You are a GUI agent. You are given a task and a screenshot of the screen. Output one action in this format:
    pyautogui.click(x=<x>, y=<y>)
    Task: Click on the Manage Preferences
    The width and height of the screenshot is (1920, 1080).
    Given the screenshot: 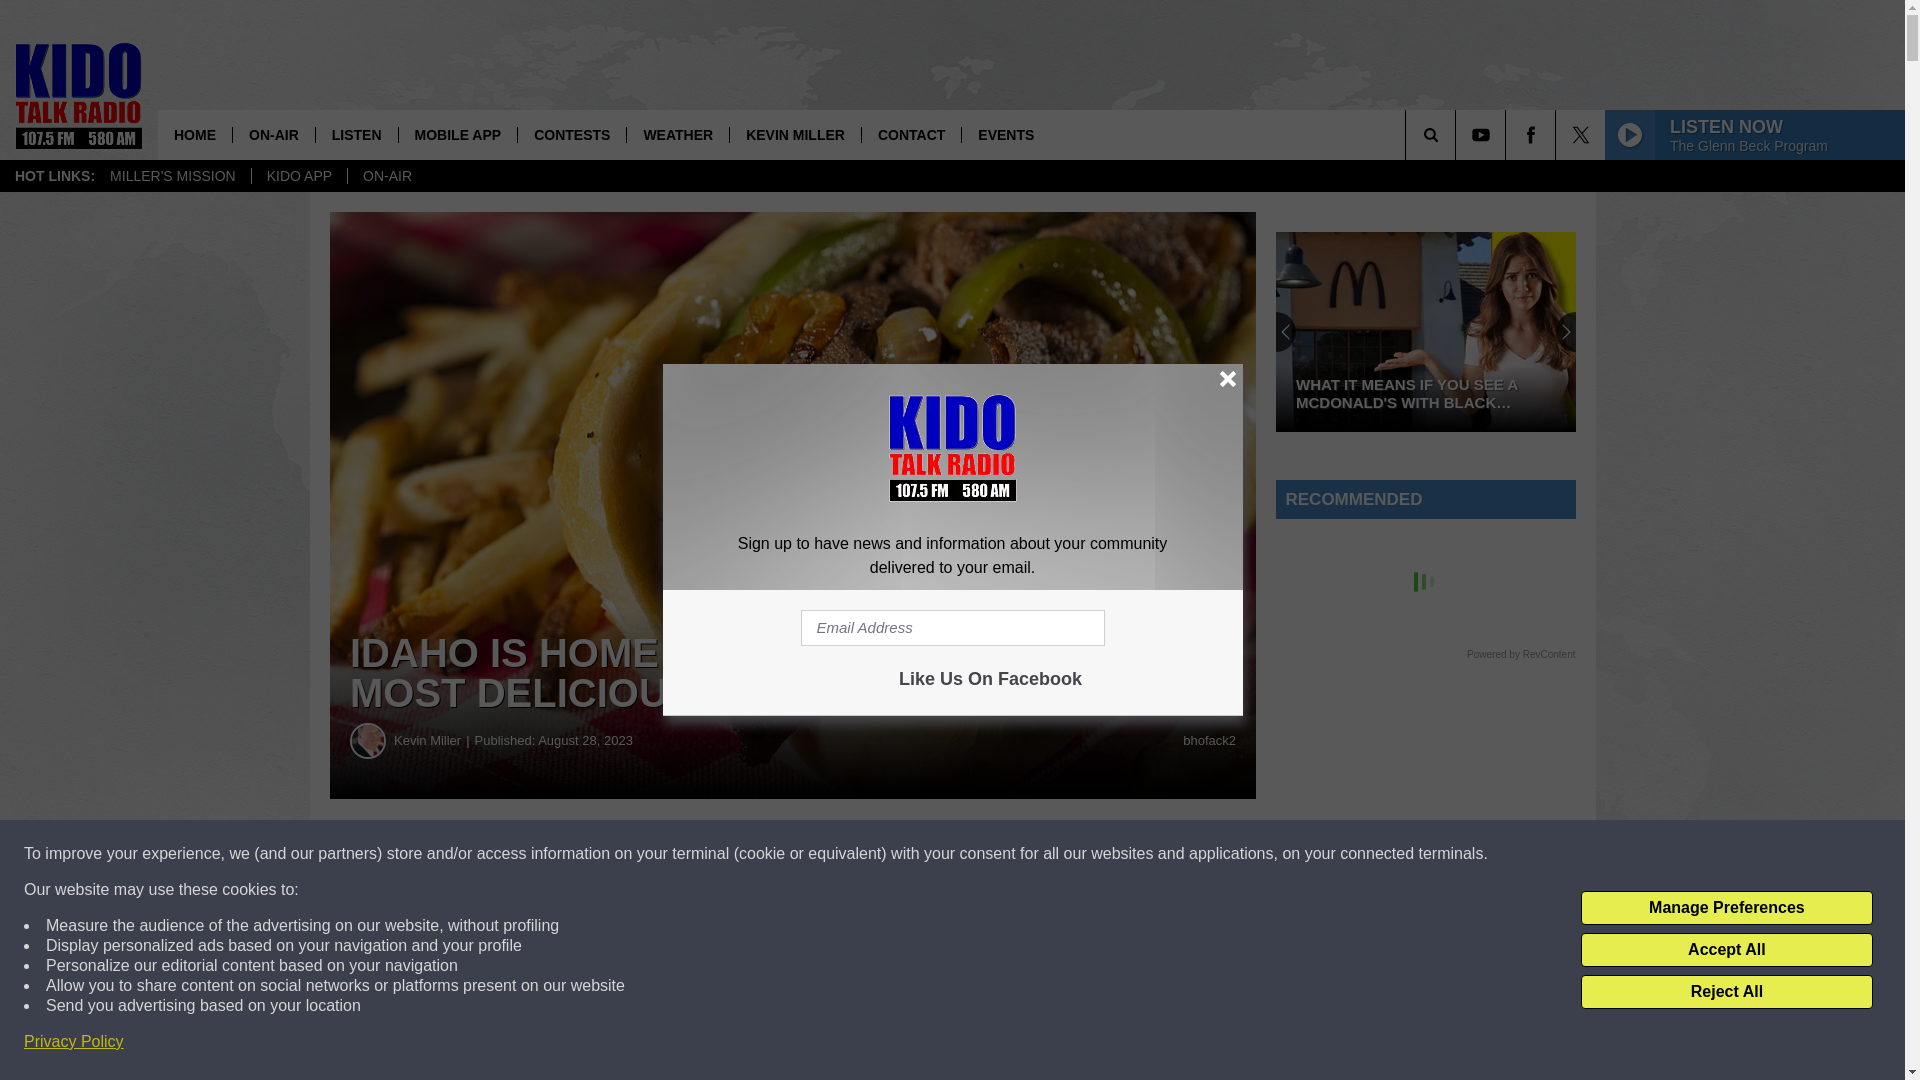 What is the action you would take?
    pyautogui.click(x=1726, y=908)
    